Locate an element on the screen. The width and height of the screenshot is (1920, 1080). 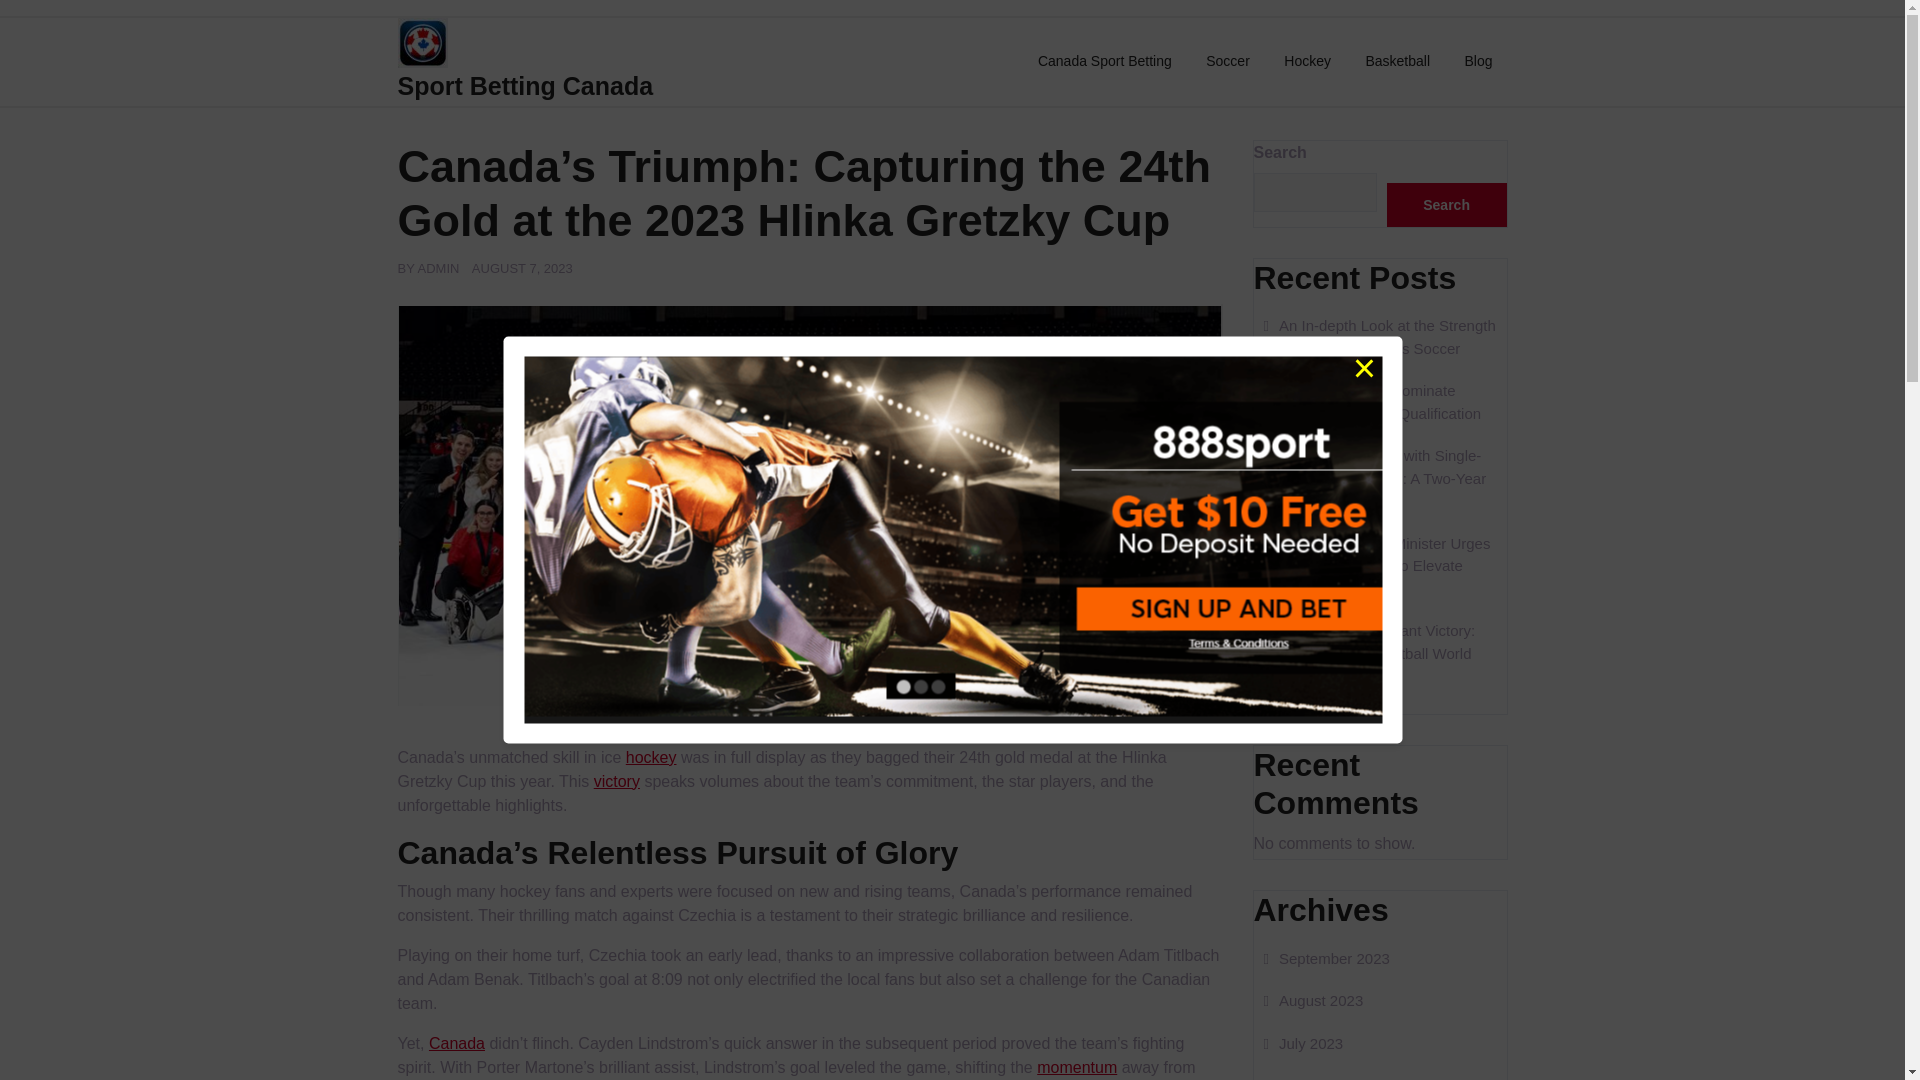
ADMIN is located at coordinates (439, 268).